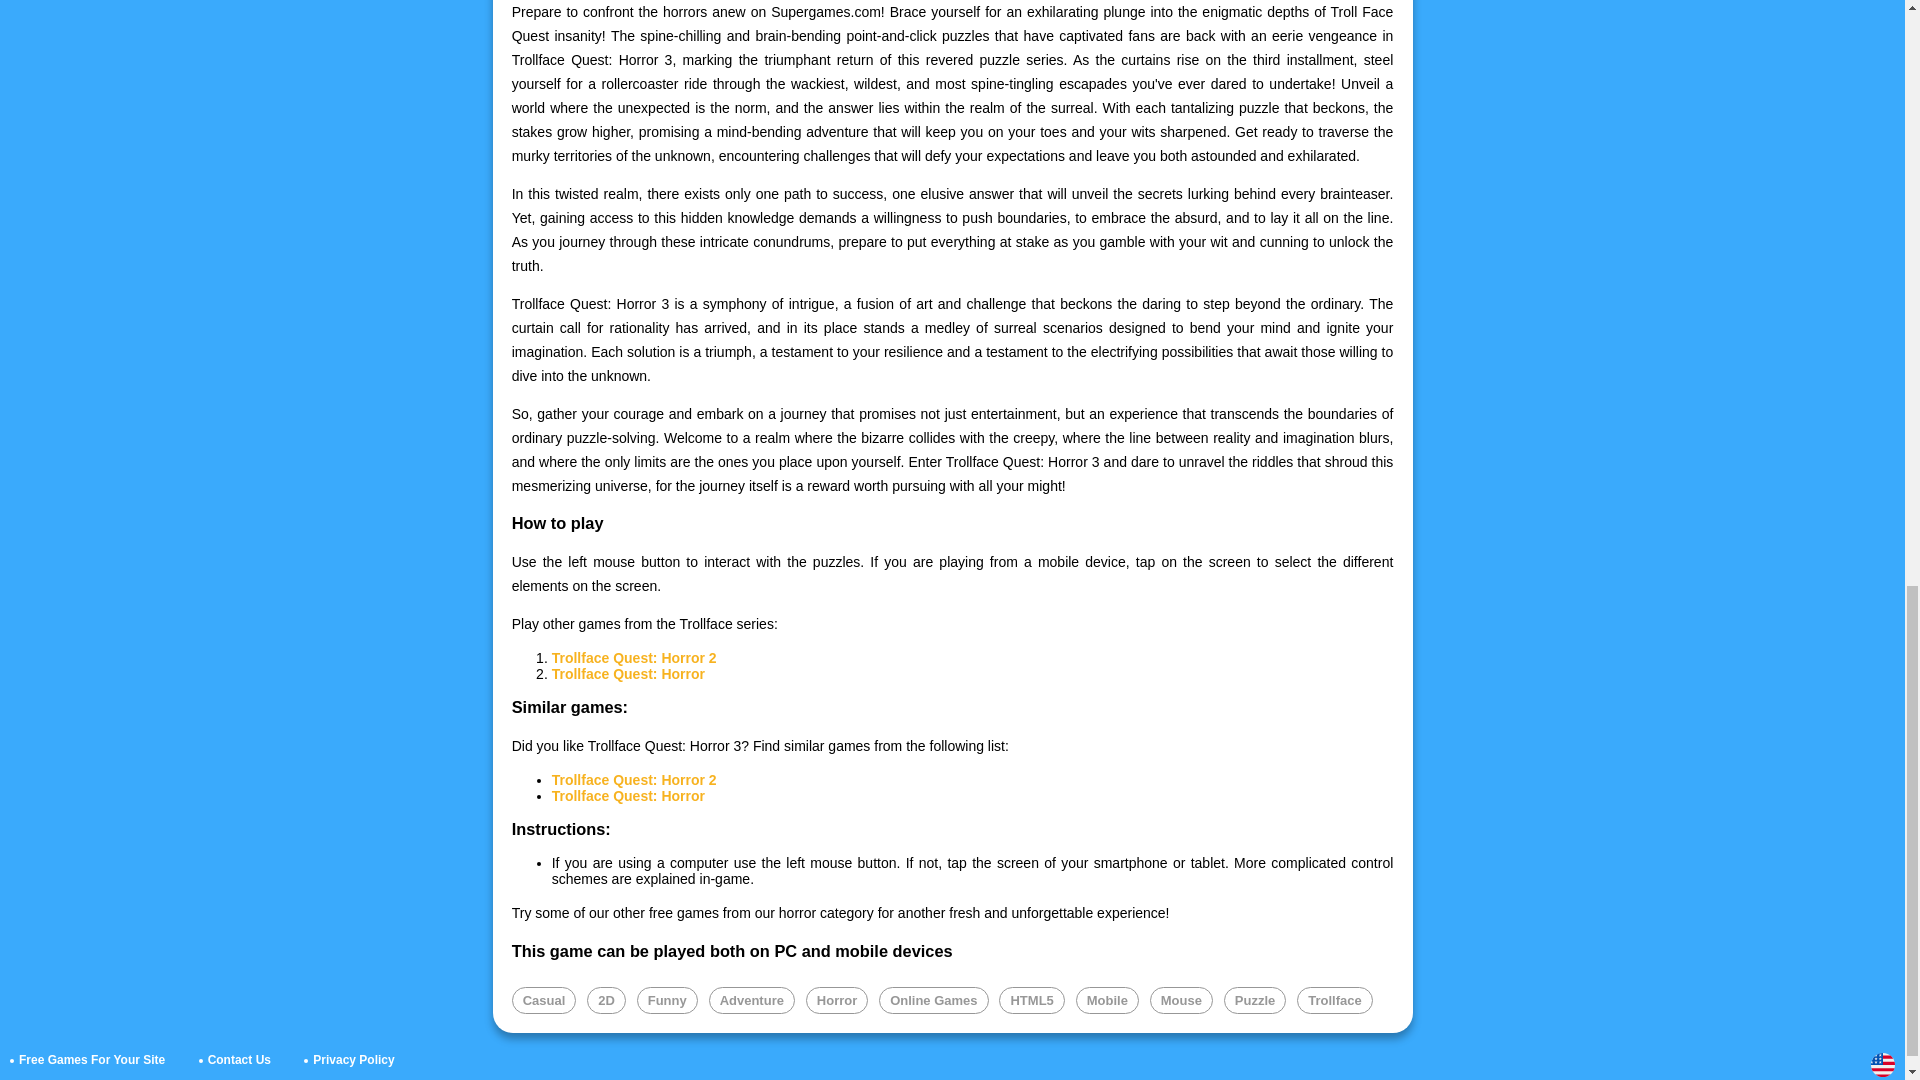 The image size is (1920, 1080). I want to click on 2D, so click(606, 1000).